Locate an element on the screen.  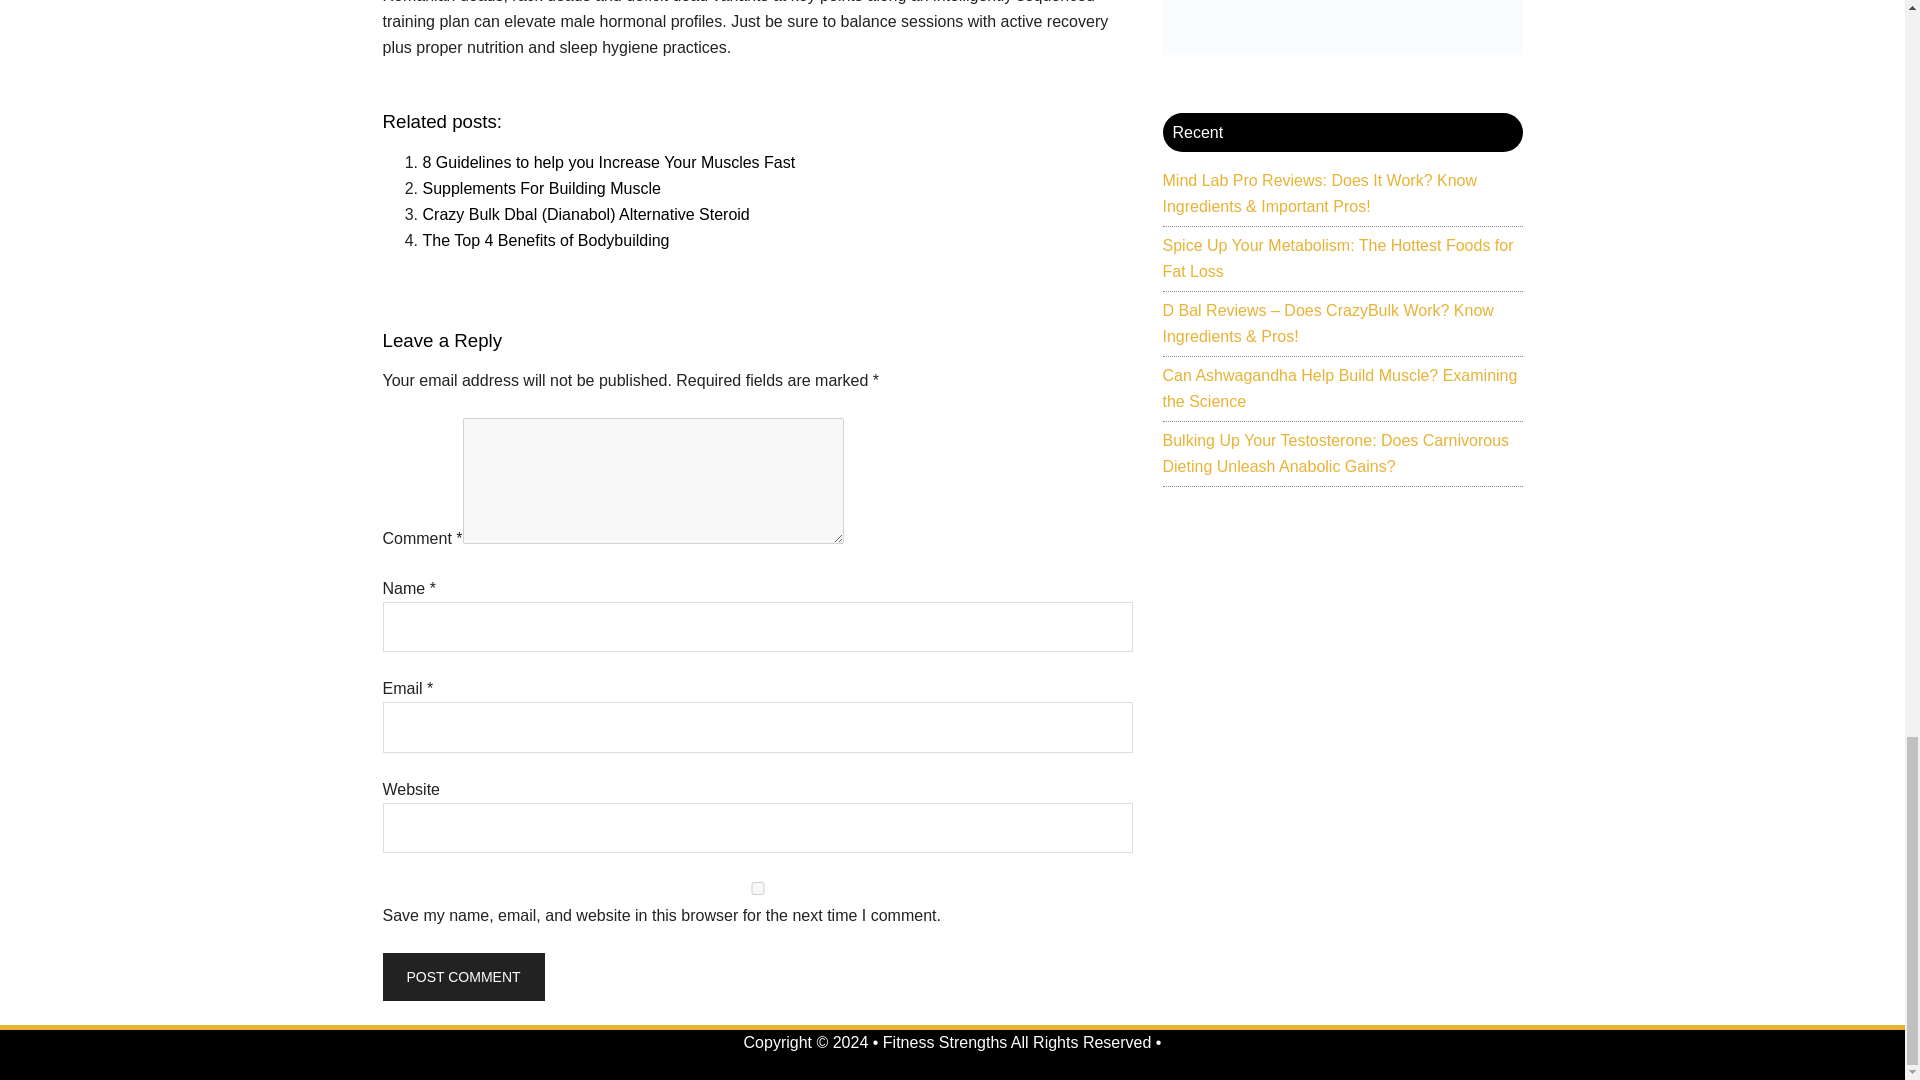
Supplements For Building Muscle is located at coordinates (541, 188).